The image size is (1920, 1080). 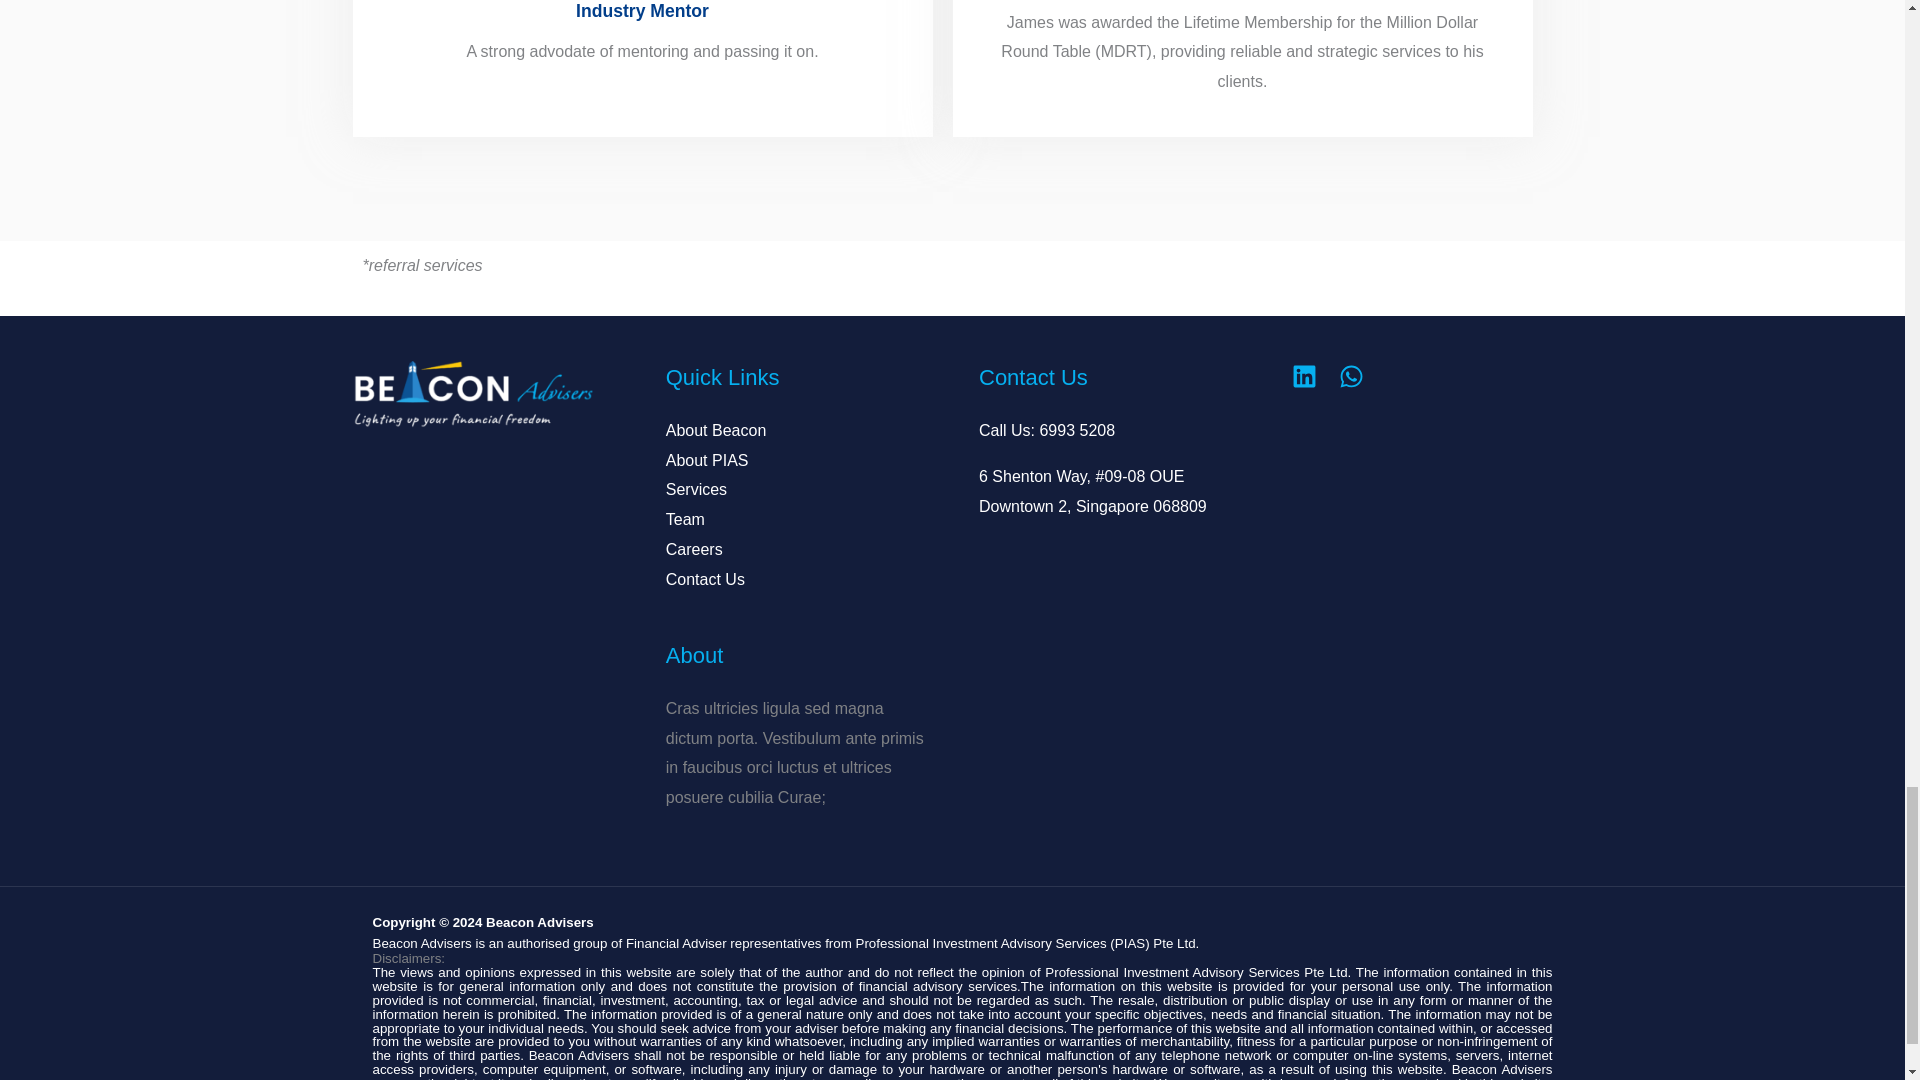 I want to click on About Beacon, so click(x=716, y=430).